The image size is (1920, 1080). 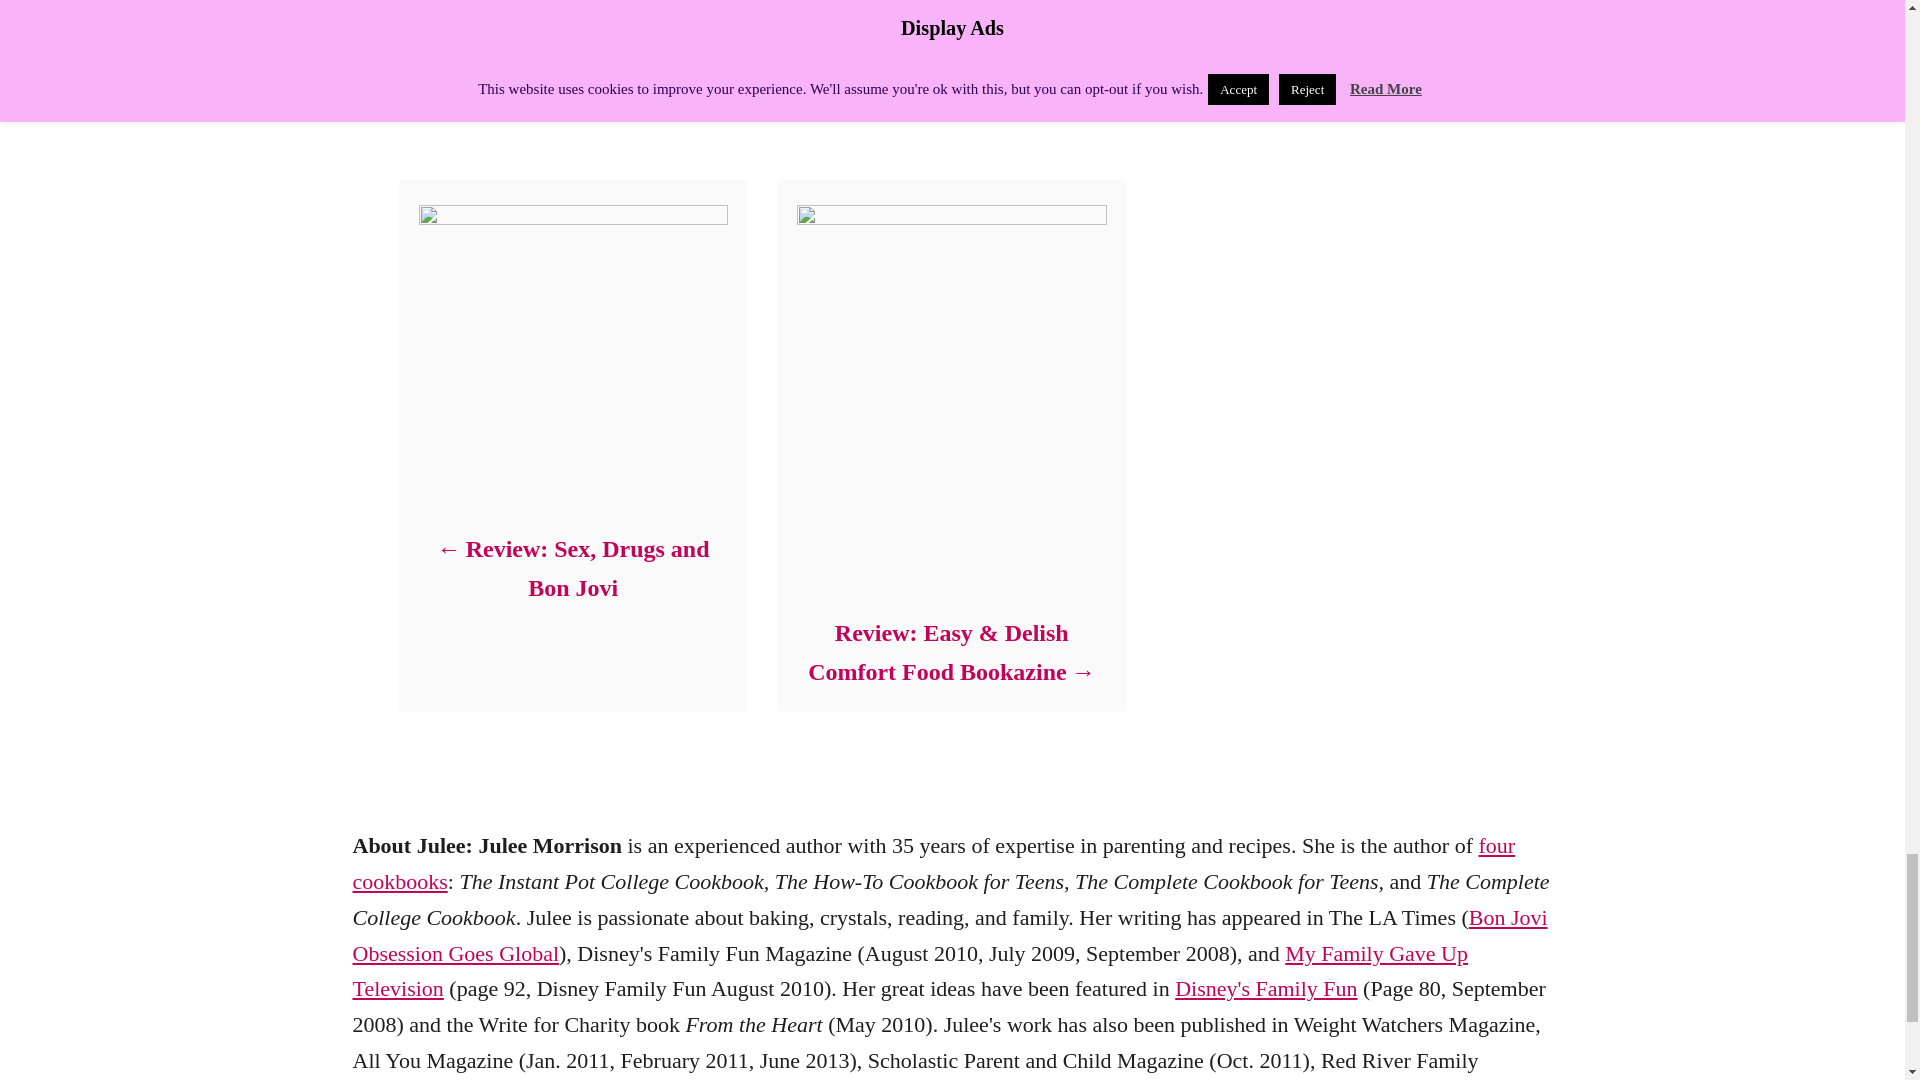 I want to click on Bon Jovi Obsession Goes Global, so click(x=949, y=935).